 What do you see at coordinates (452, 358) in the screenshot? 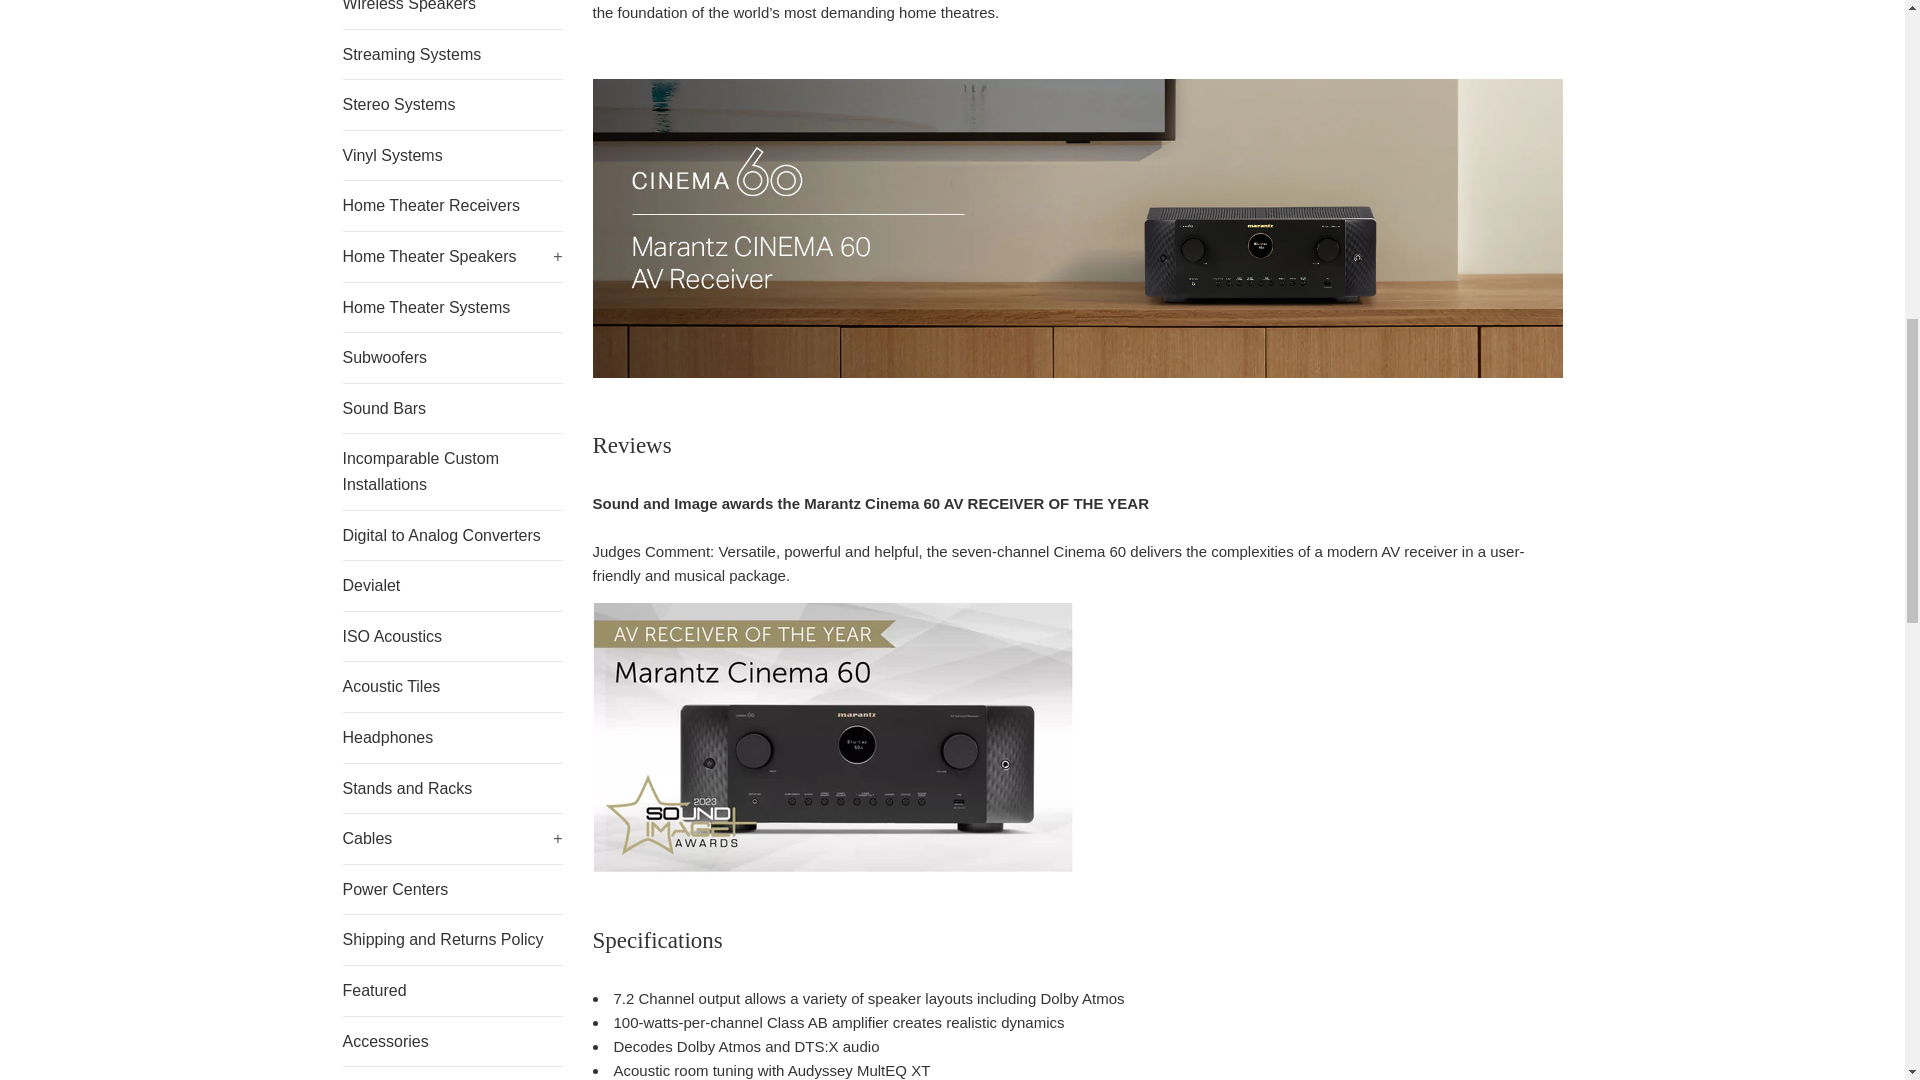
I see `Subwoofers` at bounding box center [452, 358].